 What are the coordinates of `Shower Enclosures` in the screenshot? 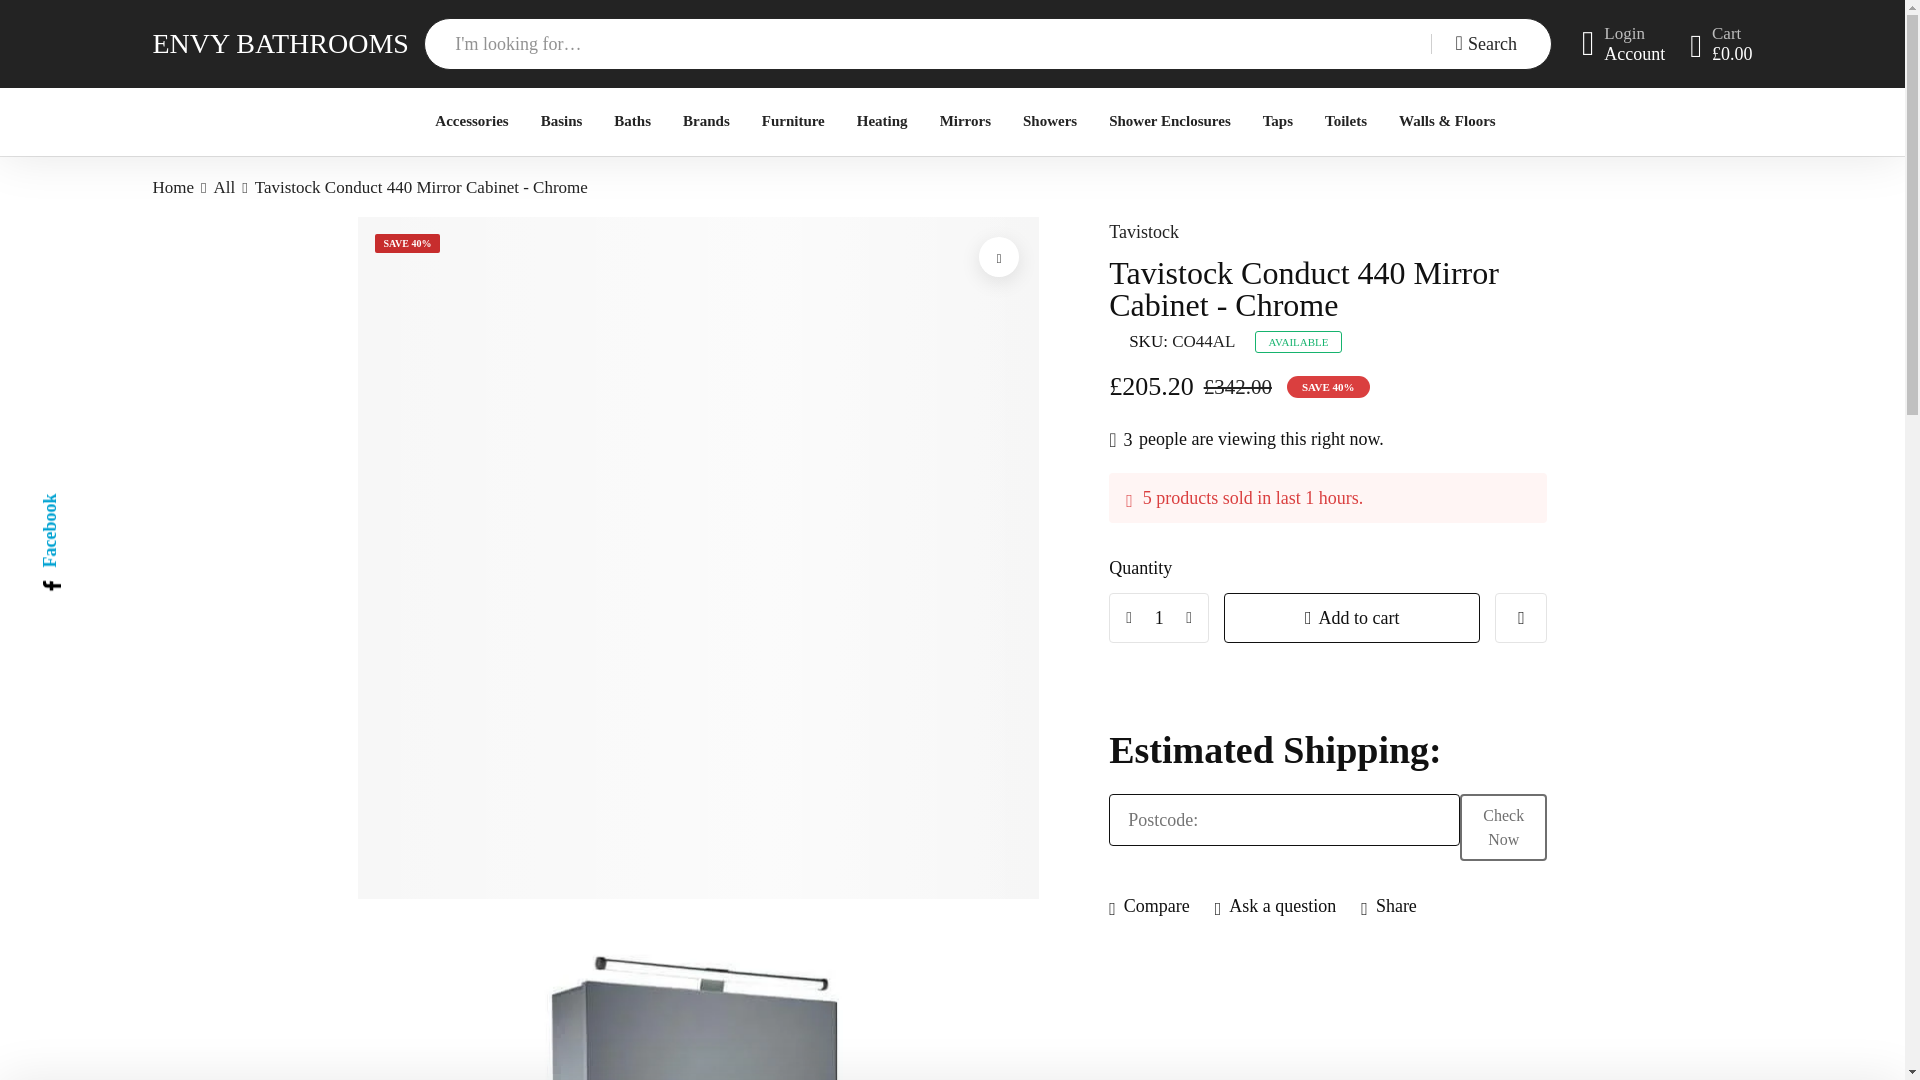 It's located at (1170, 121).